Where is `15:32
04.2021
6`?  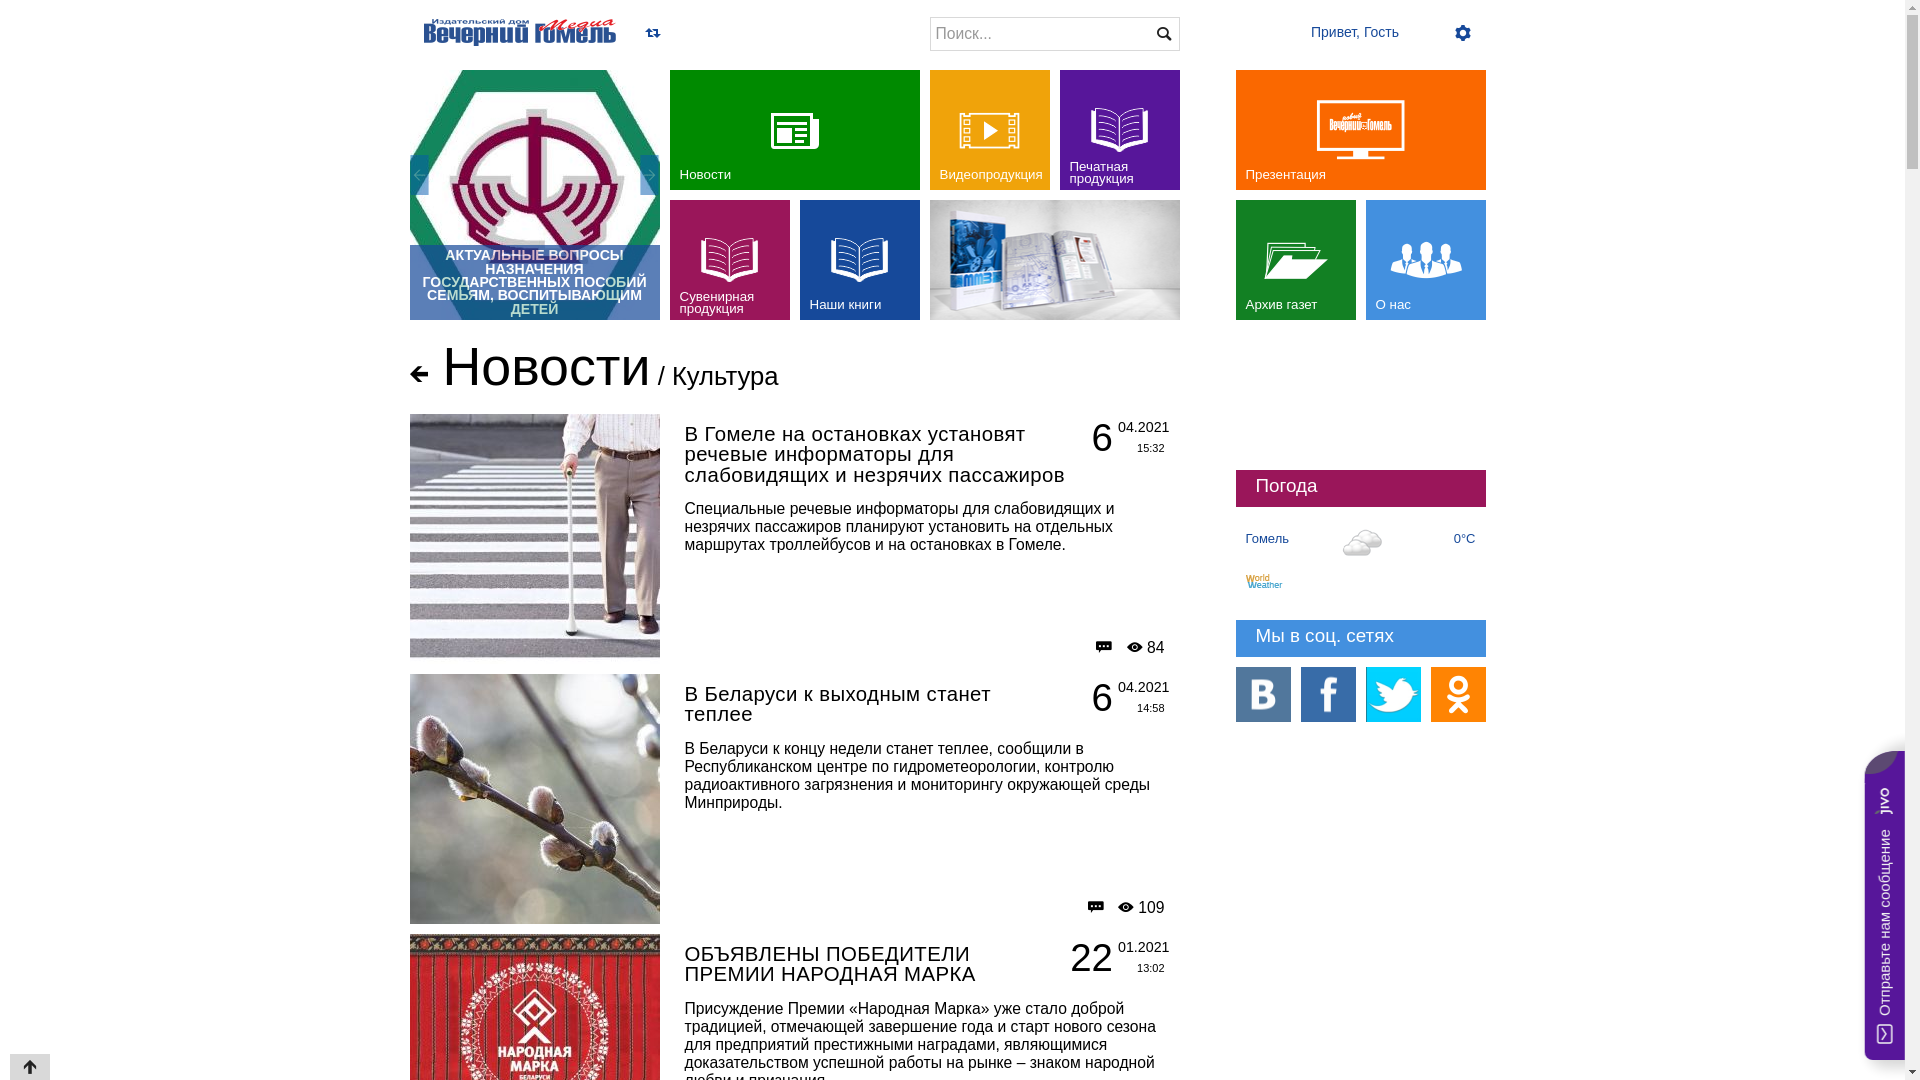 15:32
04.2021
6 is located at coordinates (1110, 439).